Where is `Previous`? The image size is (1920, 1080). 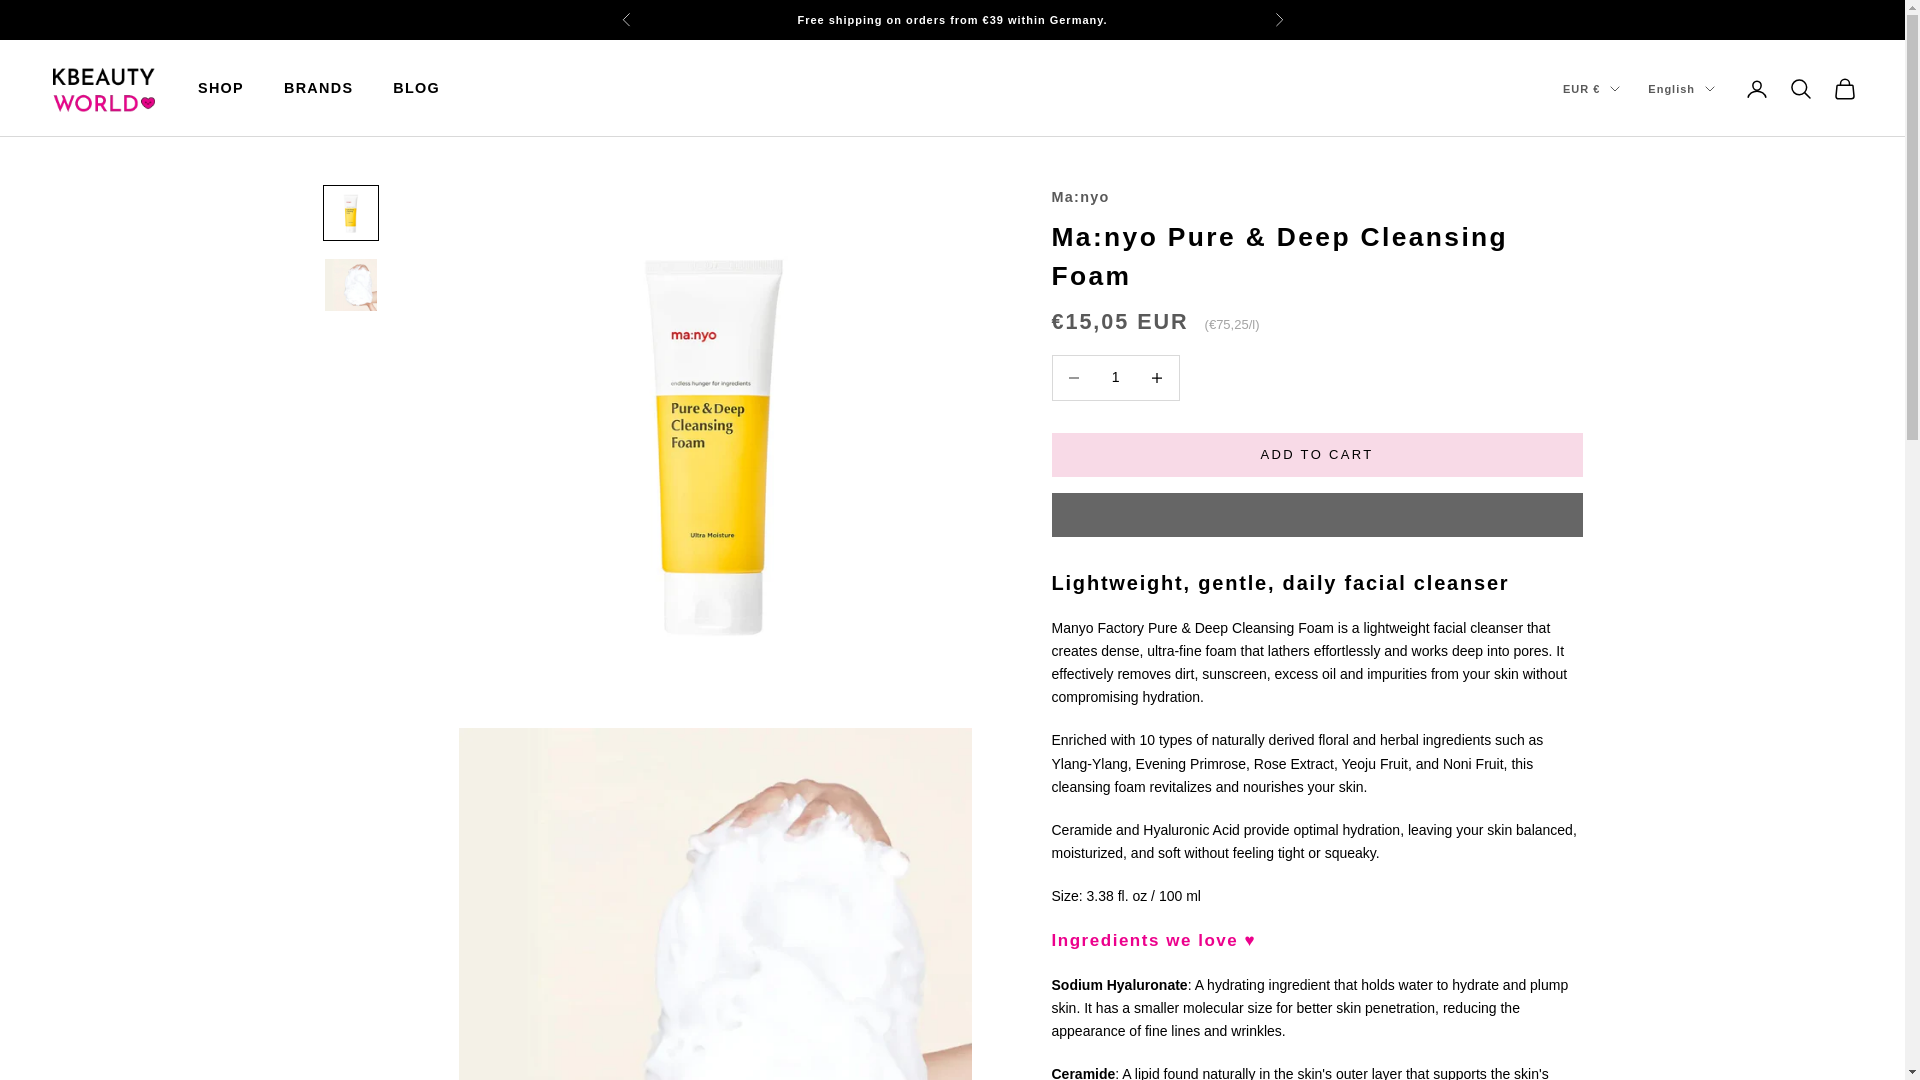 Previous is located at coordinates (626, 20).